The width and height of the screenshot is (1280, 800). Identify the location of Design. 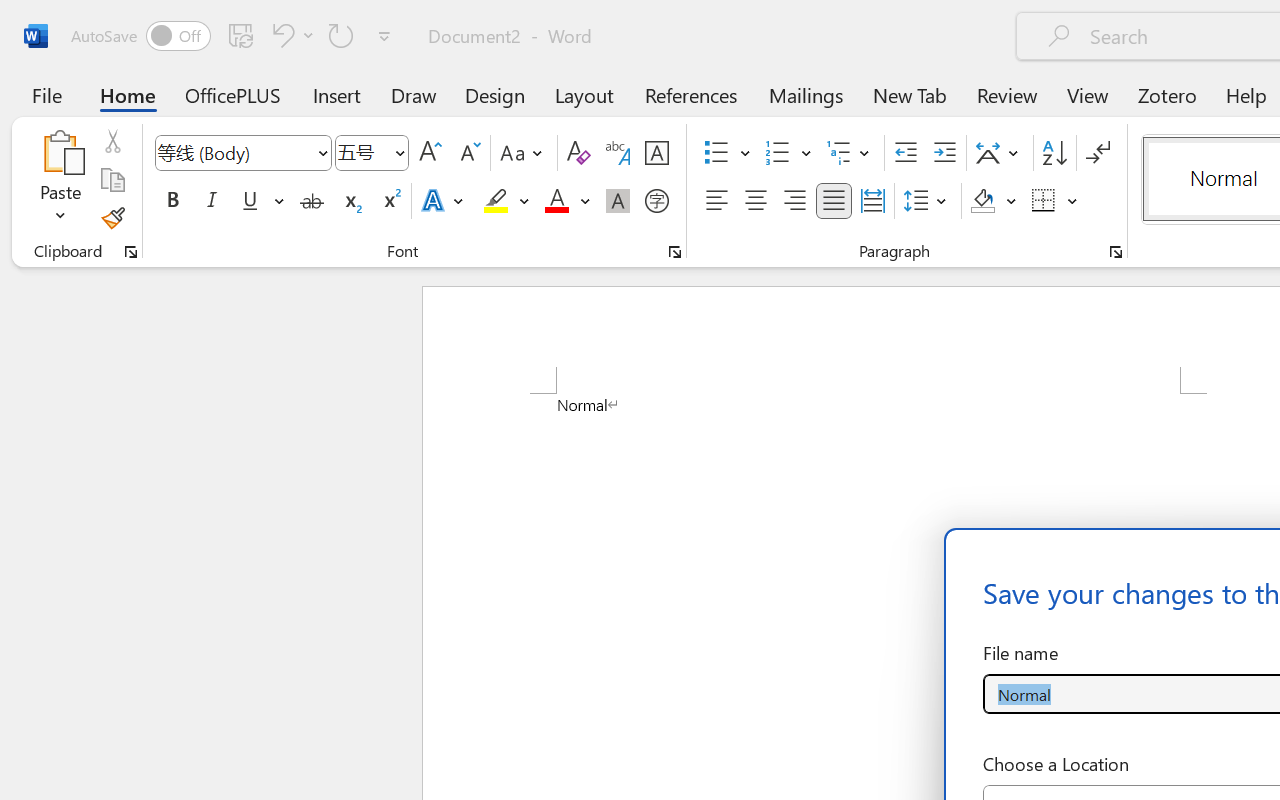
(495, 94).